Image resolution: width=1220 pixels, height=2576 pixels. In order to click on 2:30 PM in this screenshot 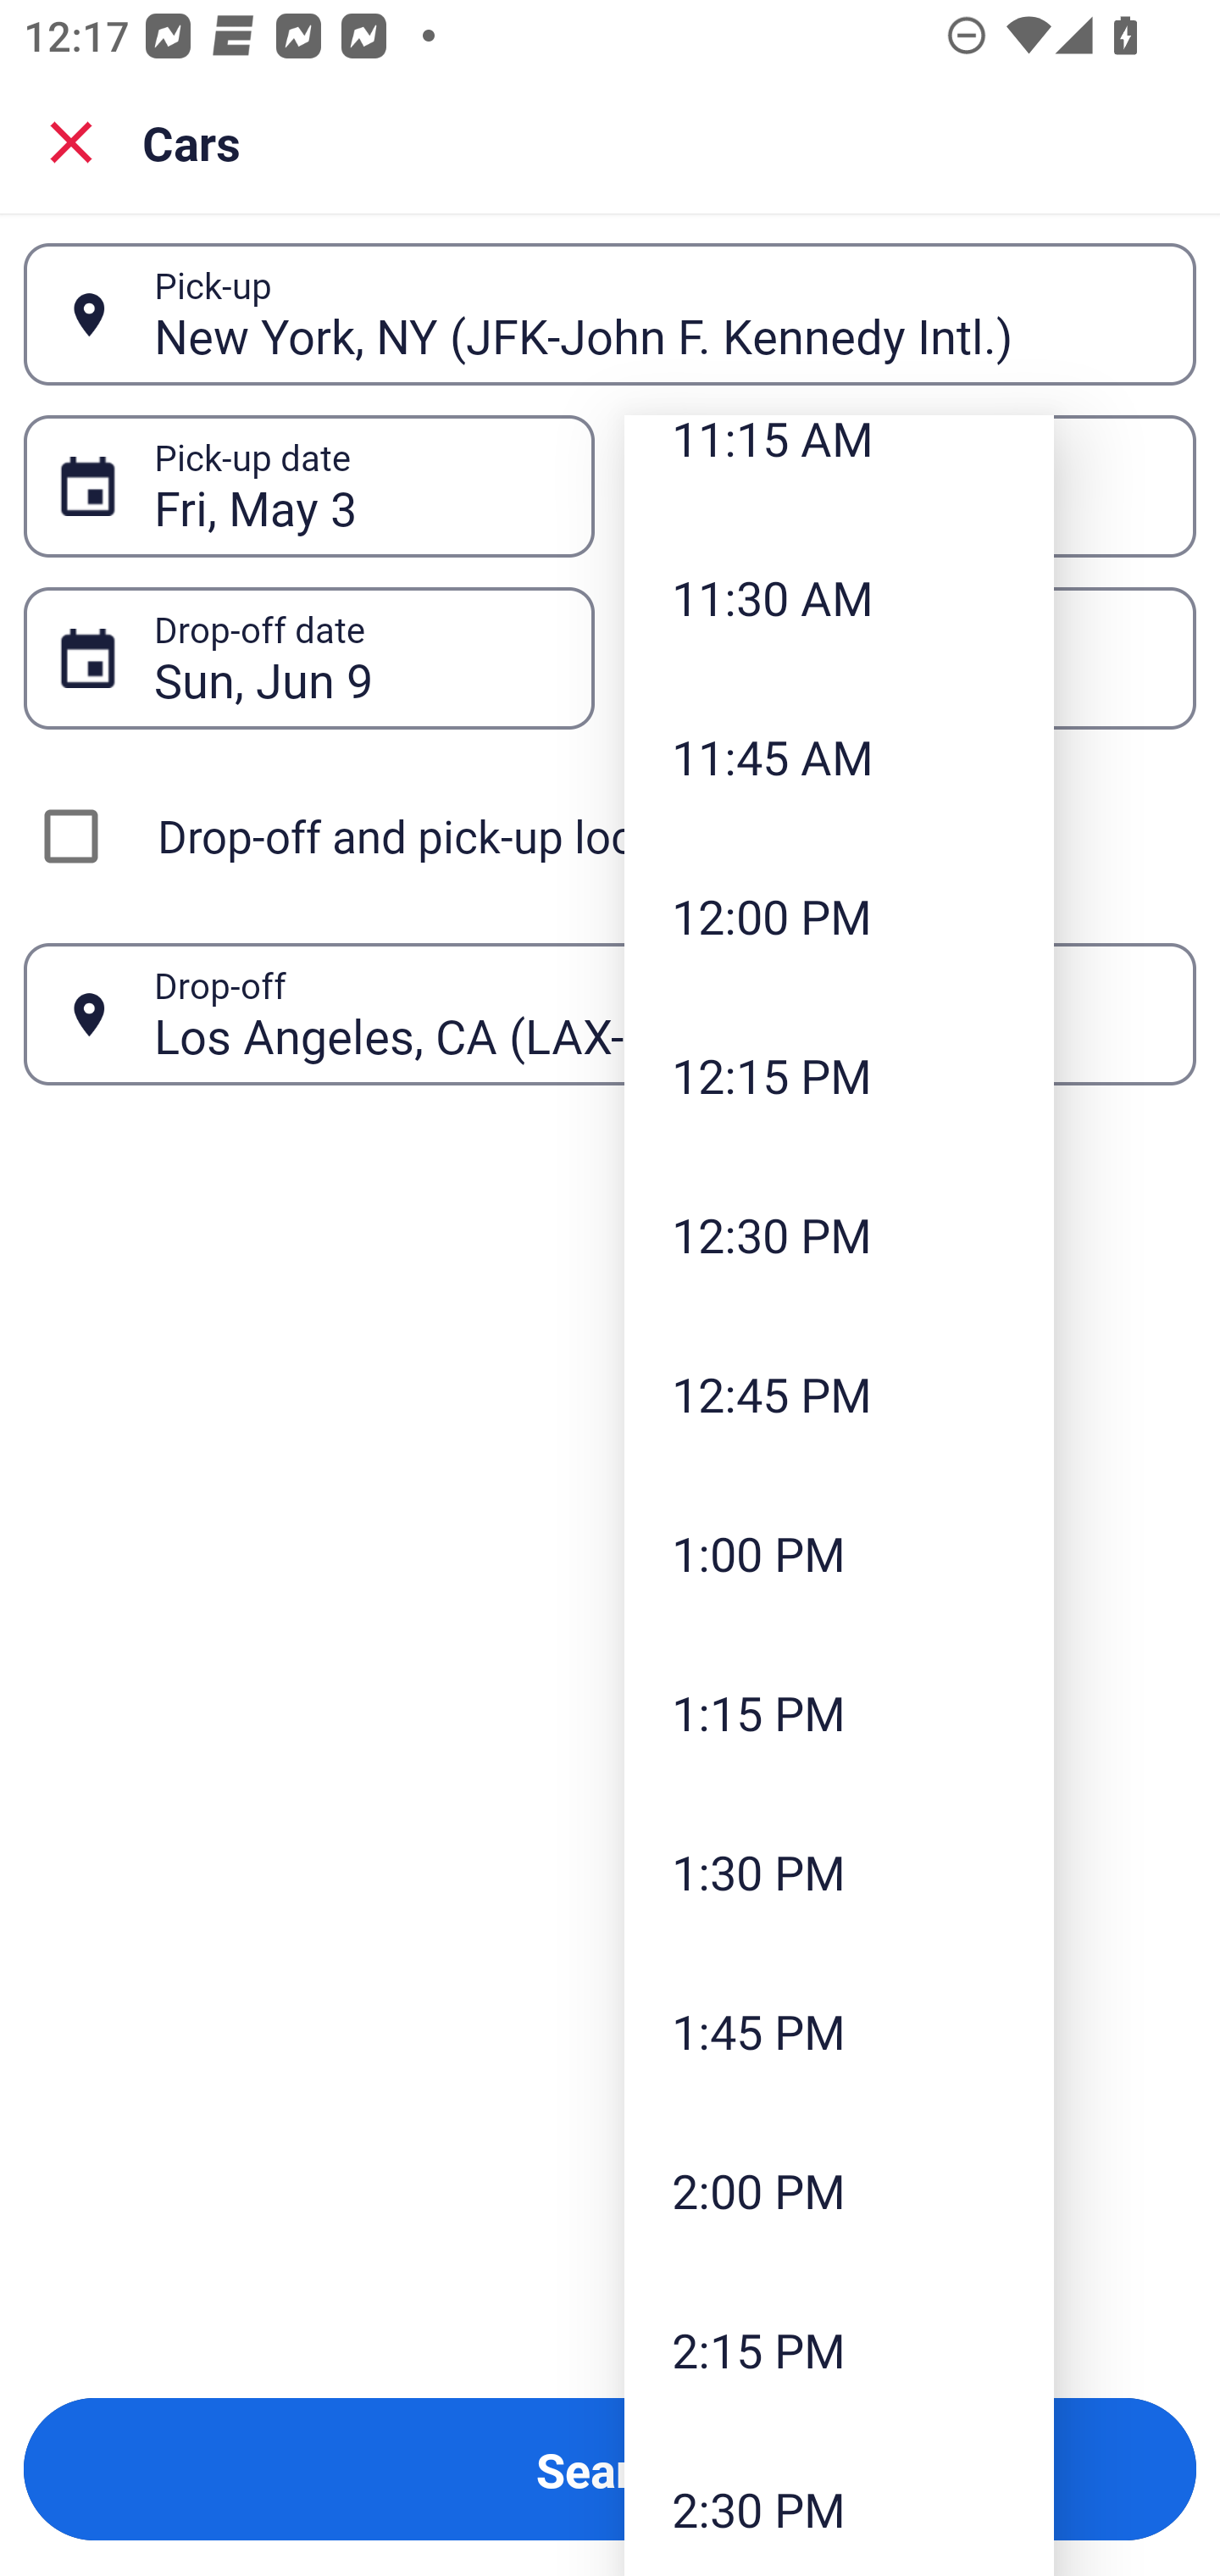, I will do `click(839, 2502)`.